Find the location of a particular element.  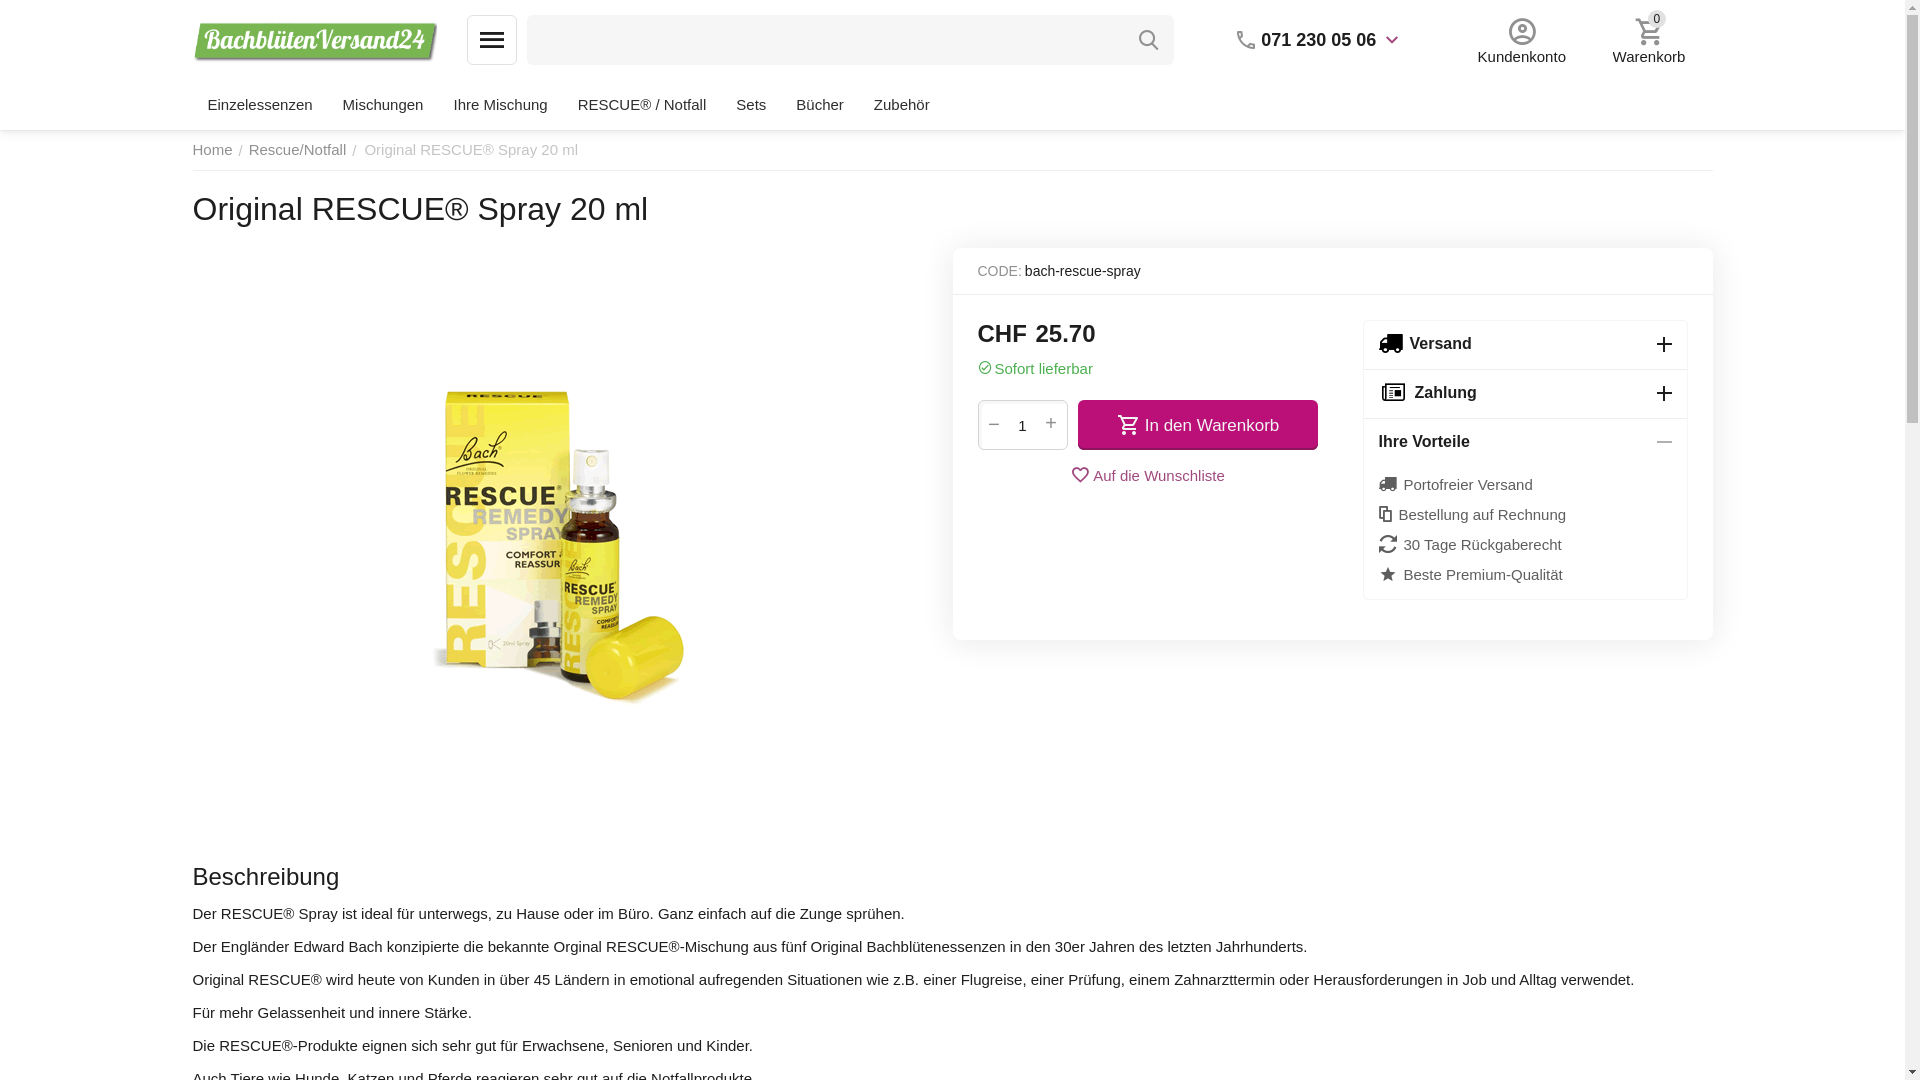

Ihre Mischung is located at coordinates (500, 105).